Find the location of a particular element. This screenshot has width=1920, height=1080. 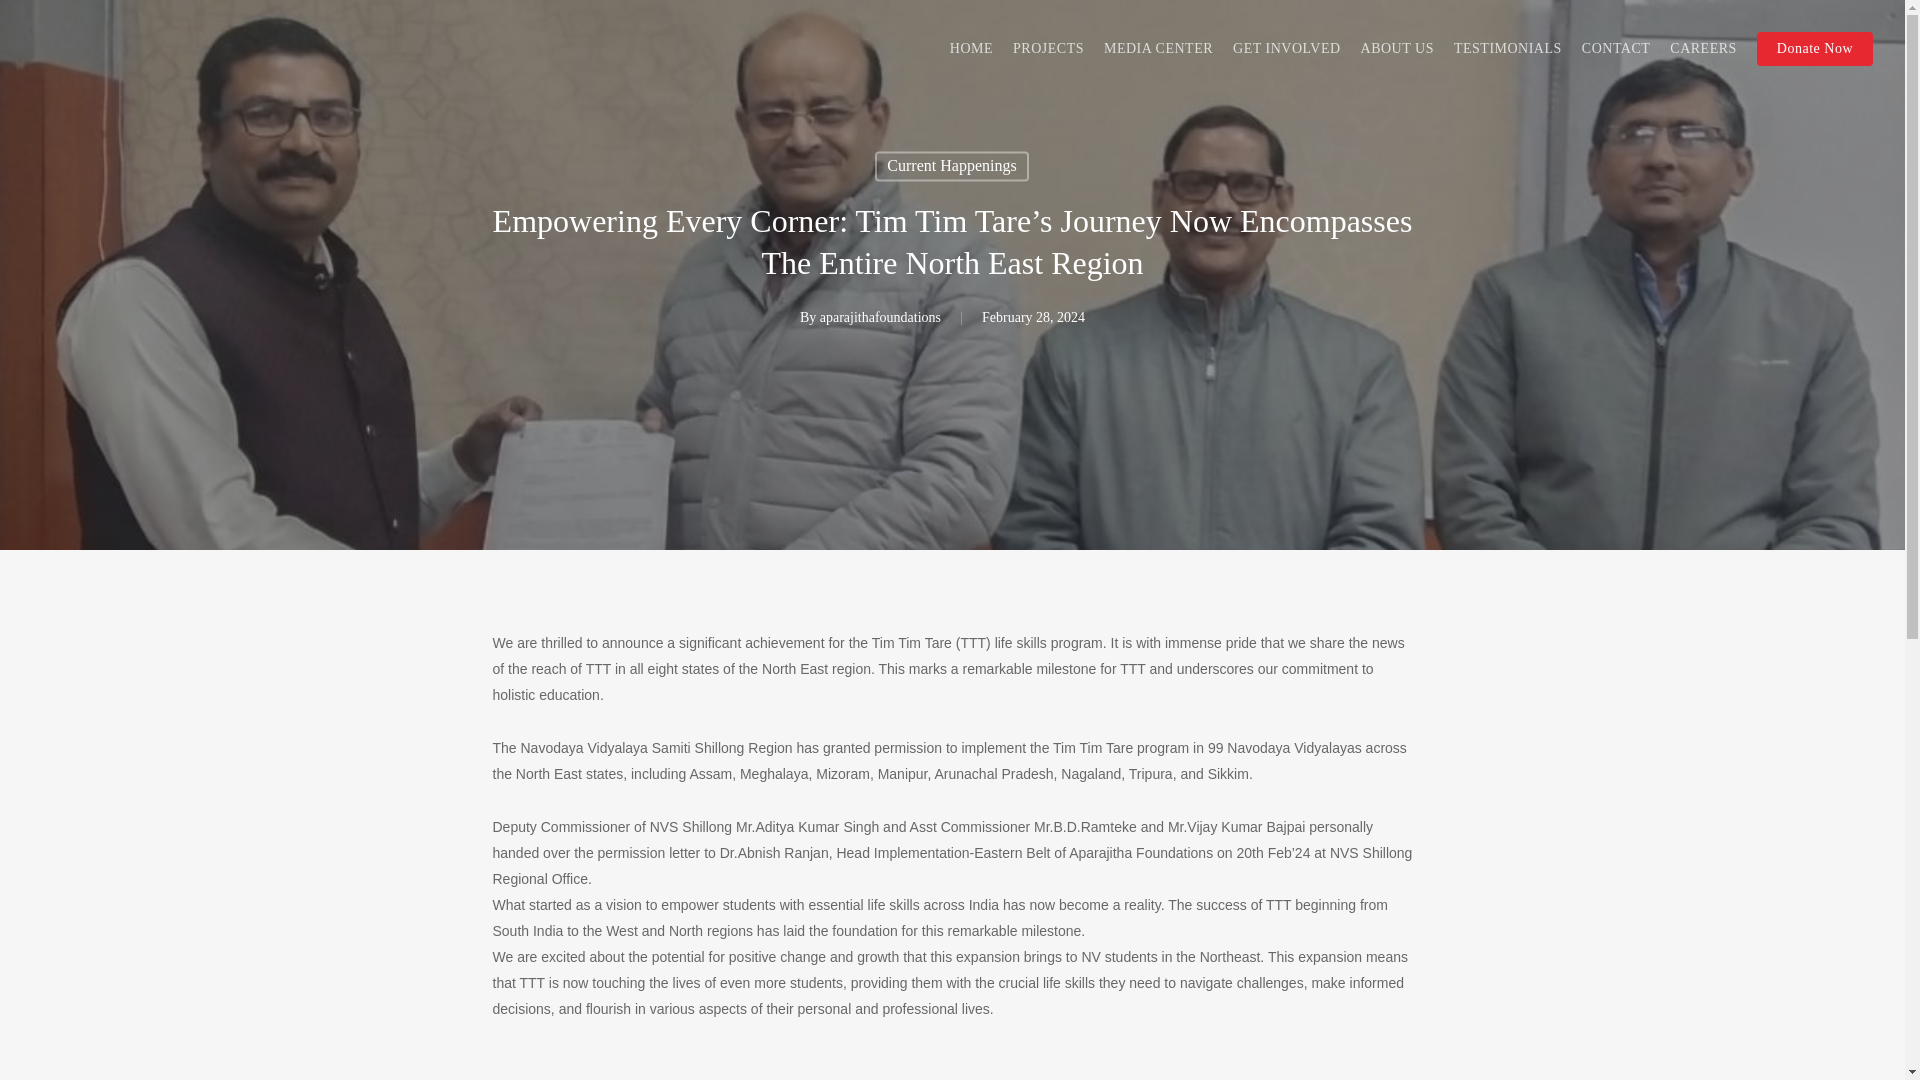

CAREERS is located at coordinates (1704, 48).